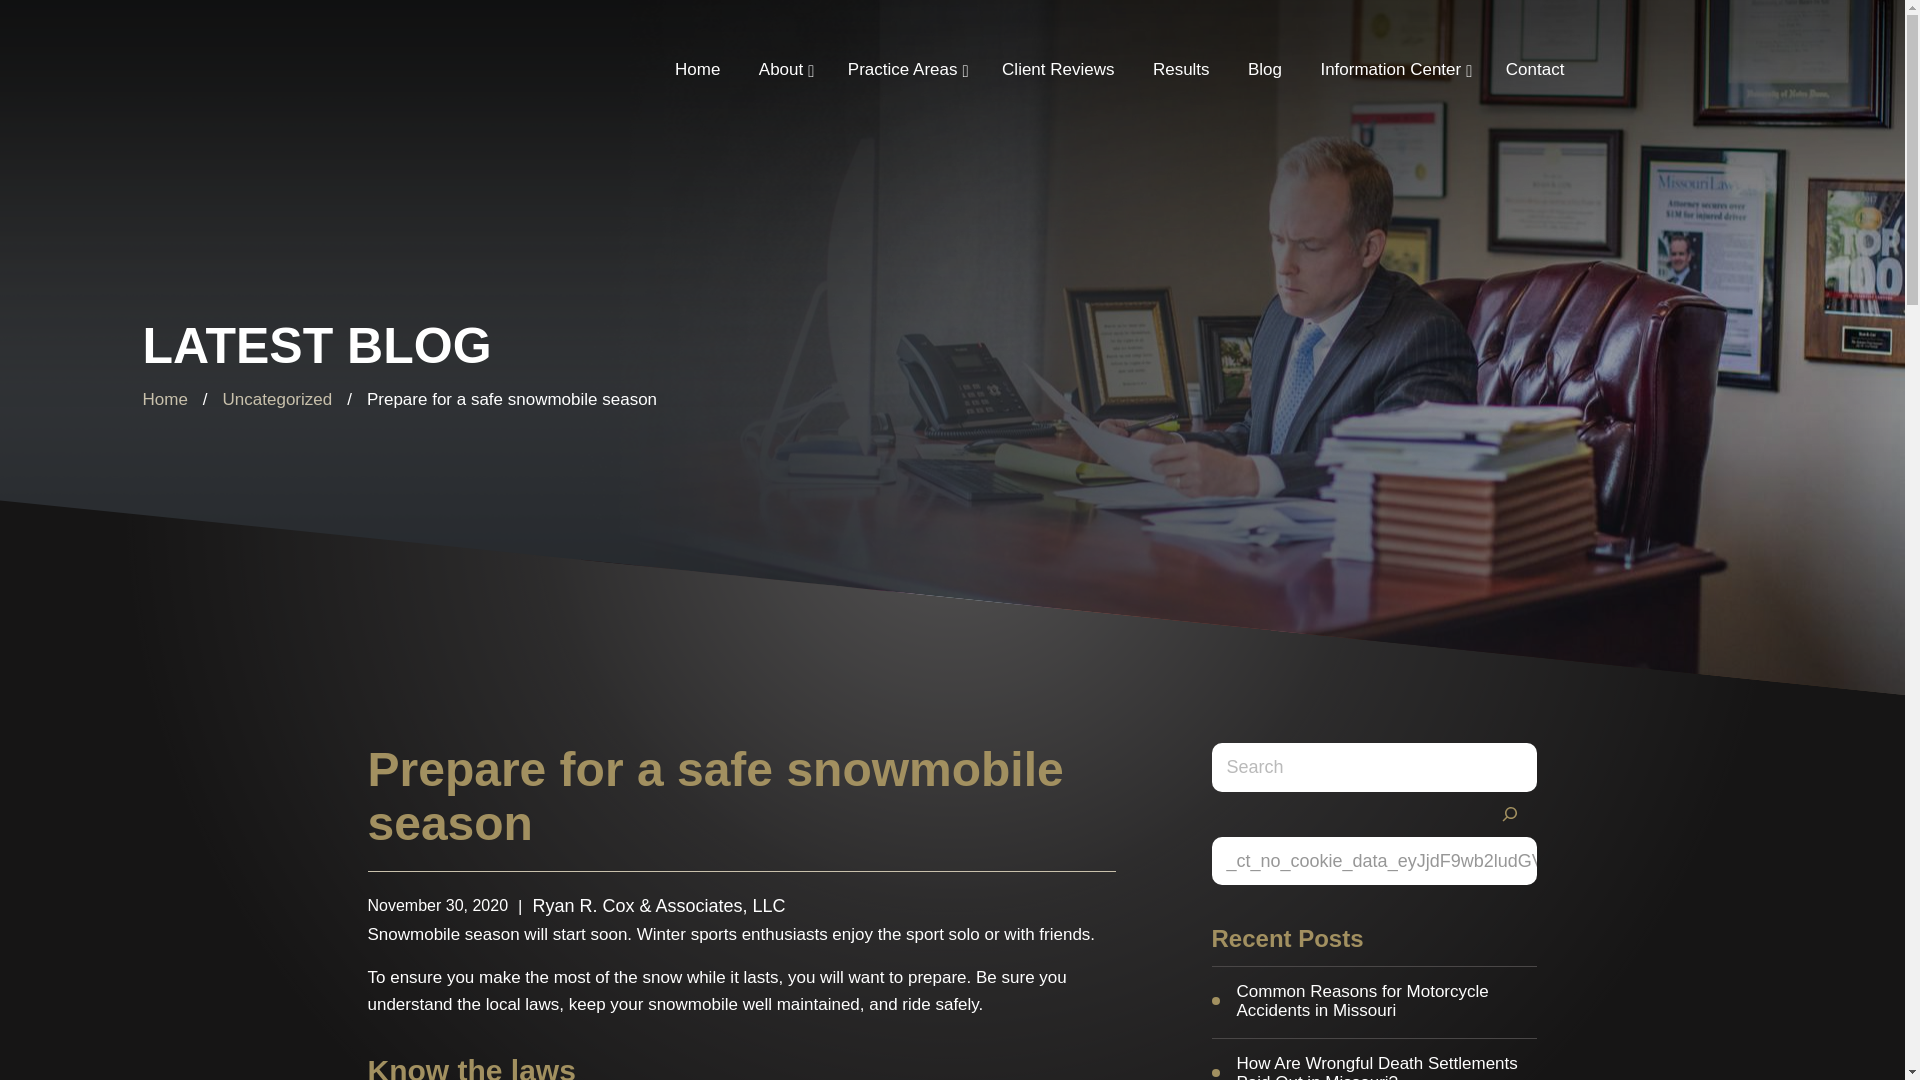 The width and height of the screenshot is (1920, 1080). What do you see at coordinates (698, 70) in the screenshot?
I see `Home` at bounding box center [698, 70].